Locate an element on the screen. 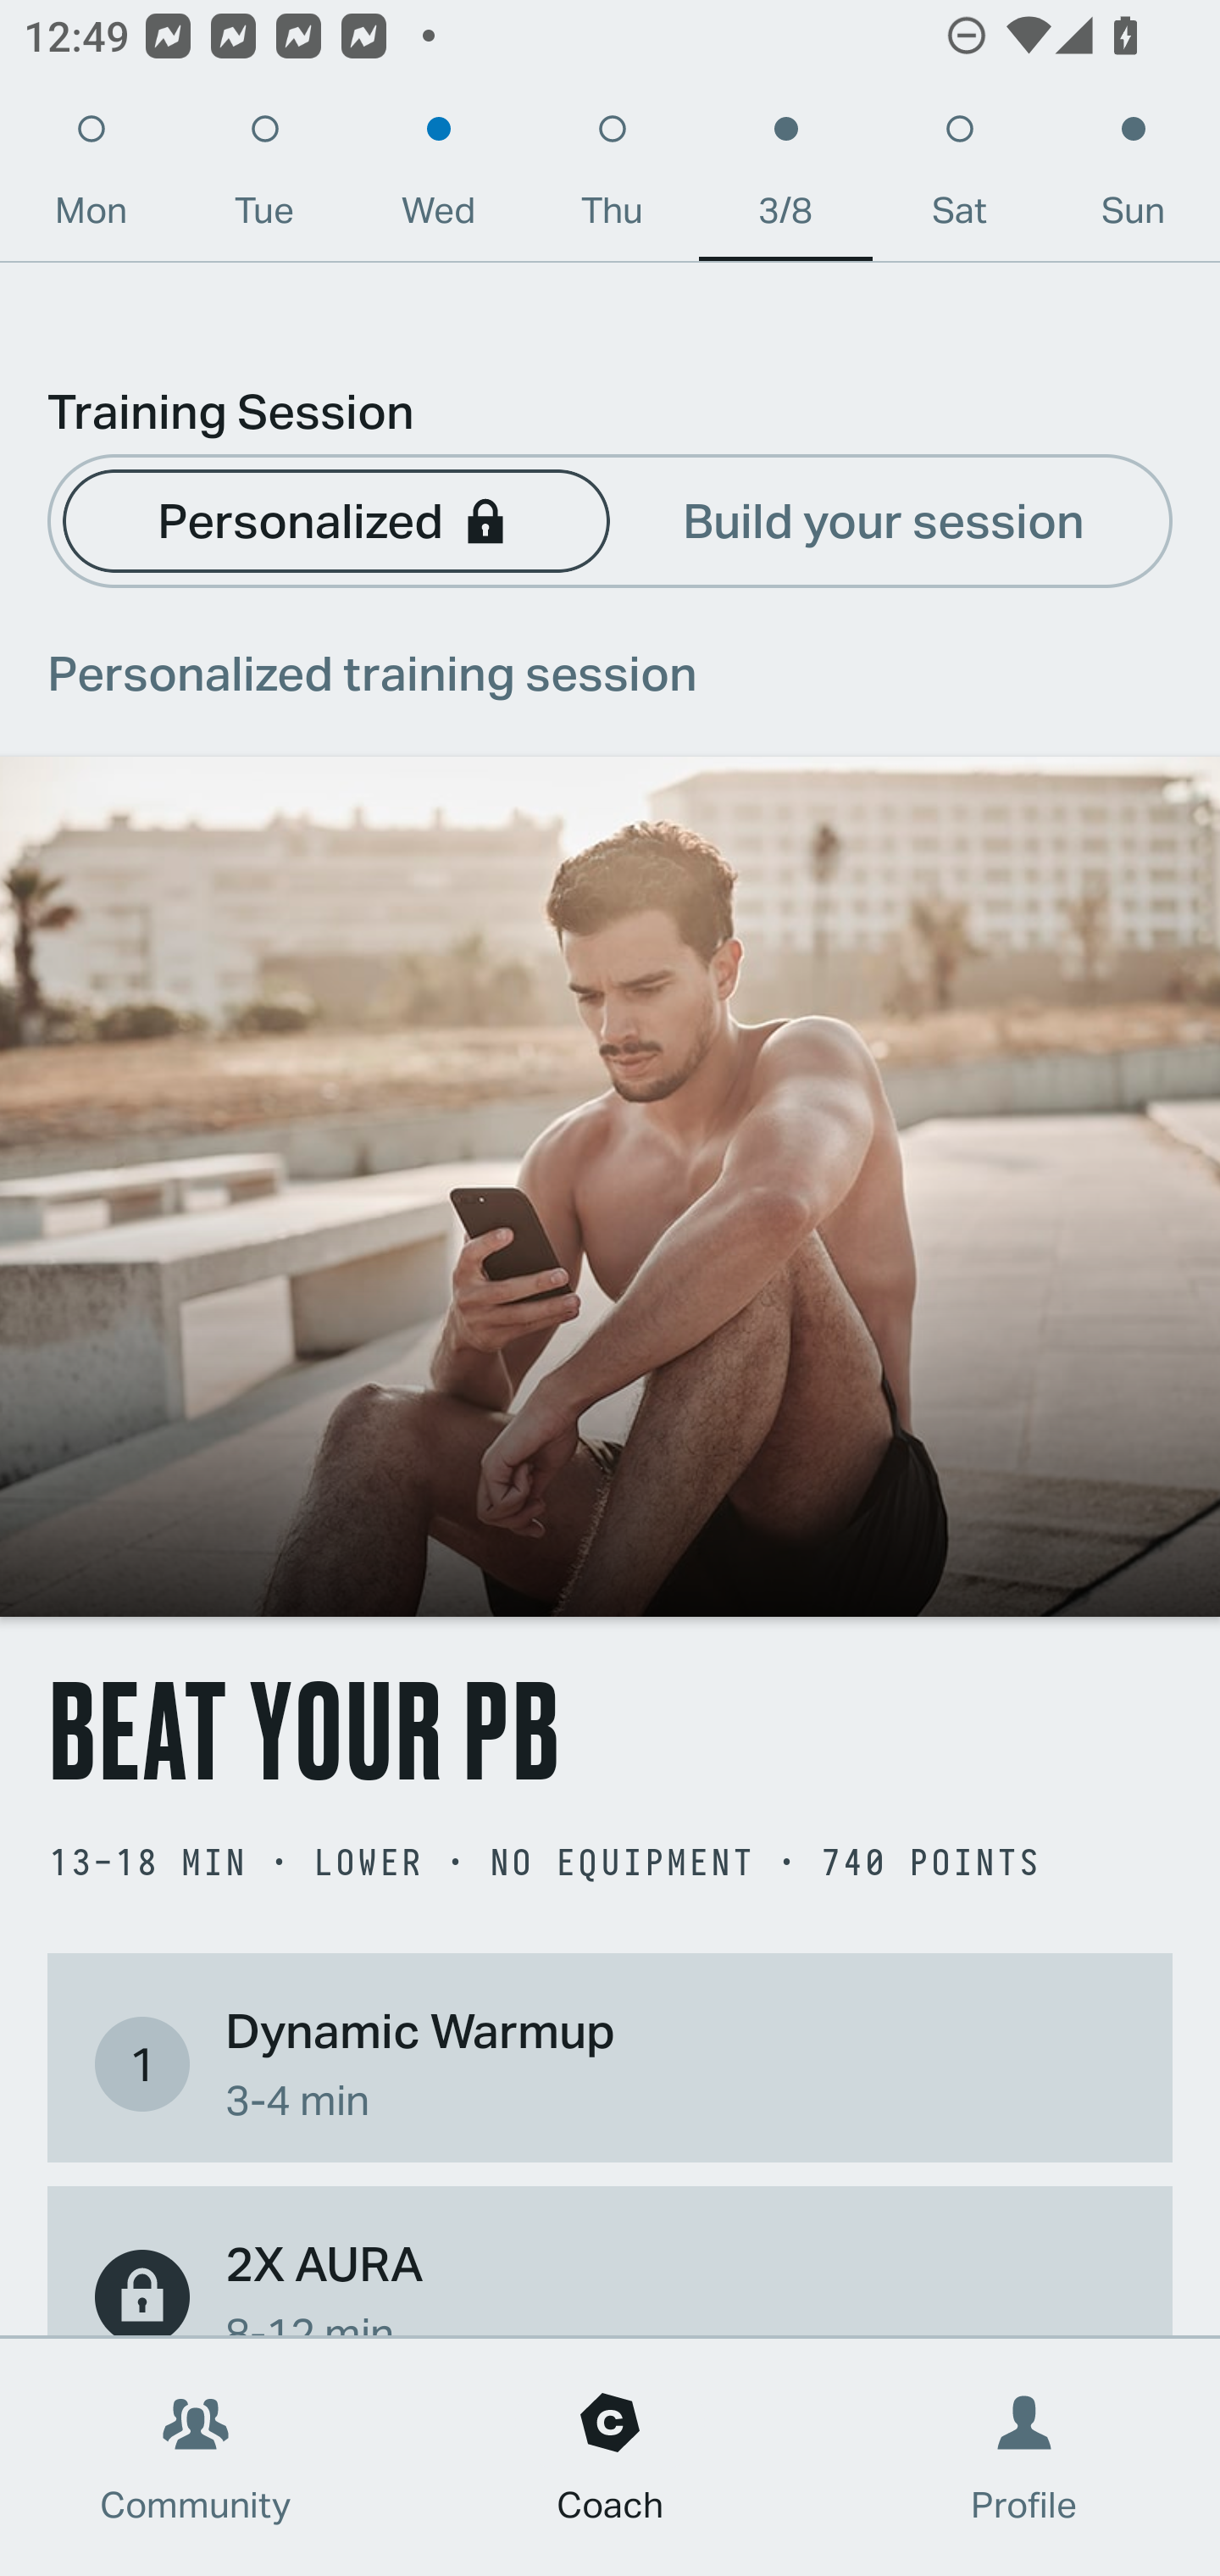  Build your session is located at coordinates (884, 519).